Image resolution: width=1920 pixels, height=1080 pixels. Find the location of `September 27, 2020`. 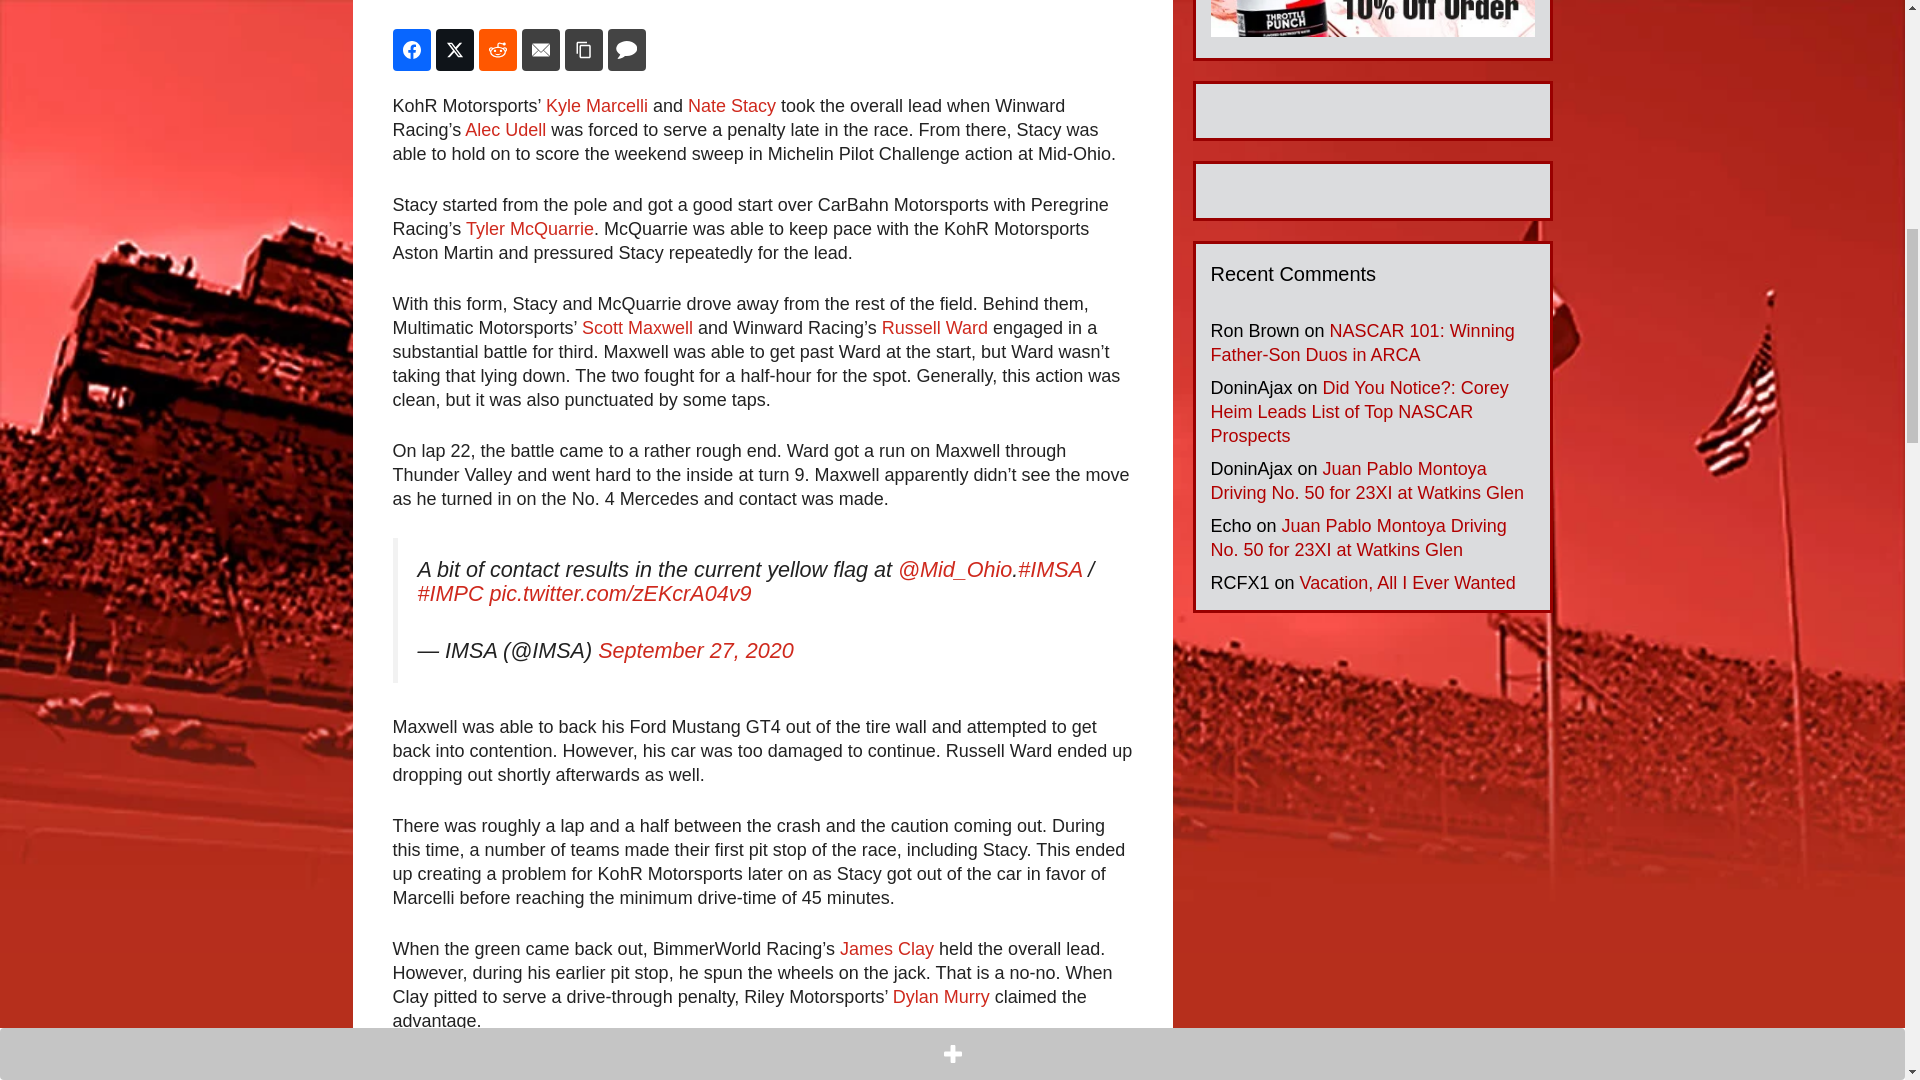

September 27, 2020 is located at coordinates (696, 650).